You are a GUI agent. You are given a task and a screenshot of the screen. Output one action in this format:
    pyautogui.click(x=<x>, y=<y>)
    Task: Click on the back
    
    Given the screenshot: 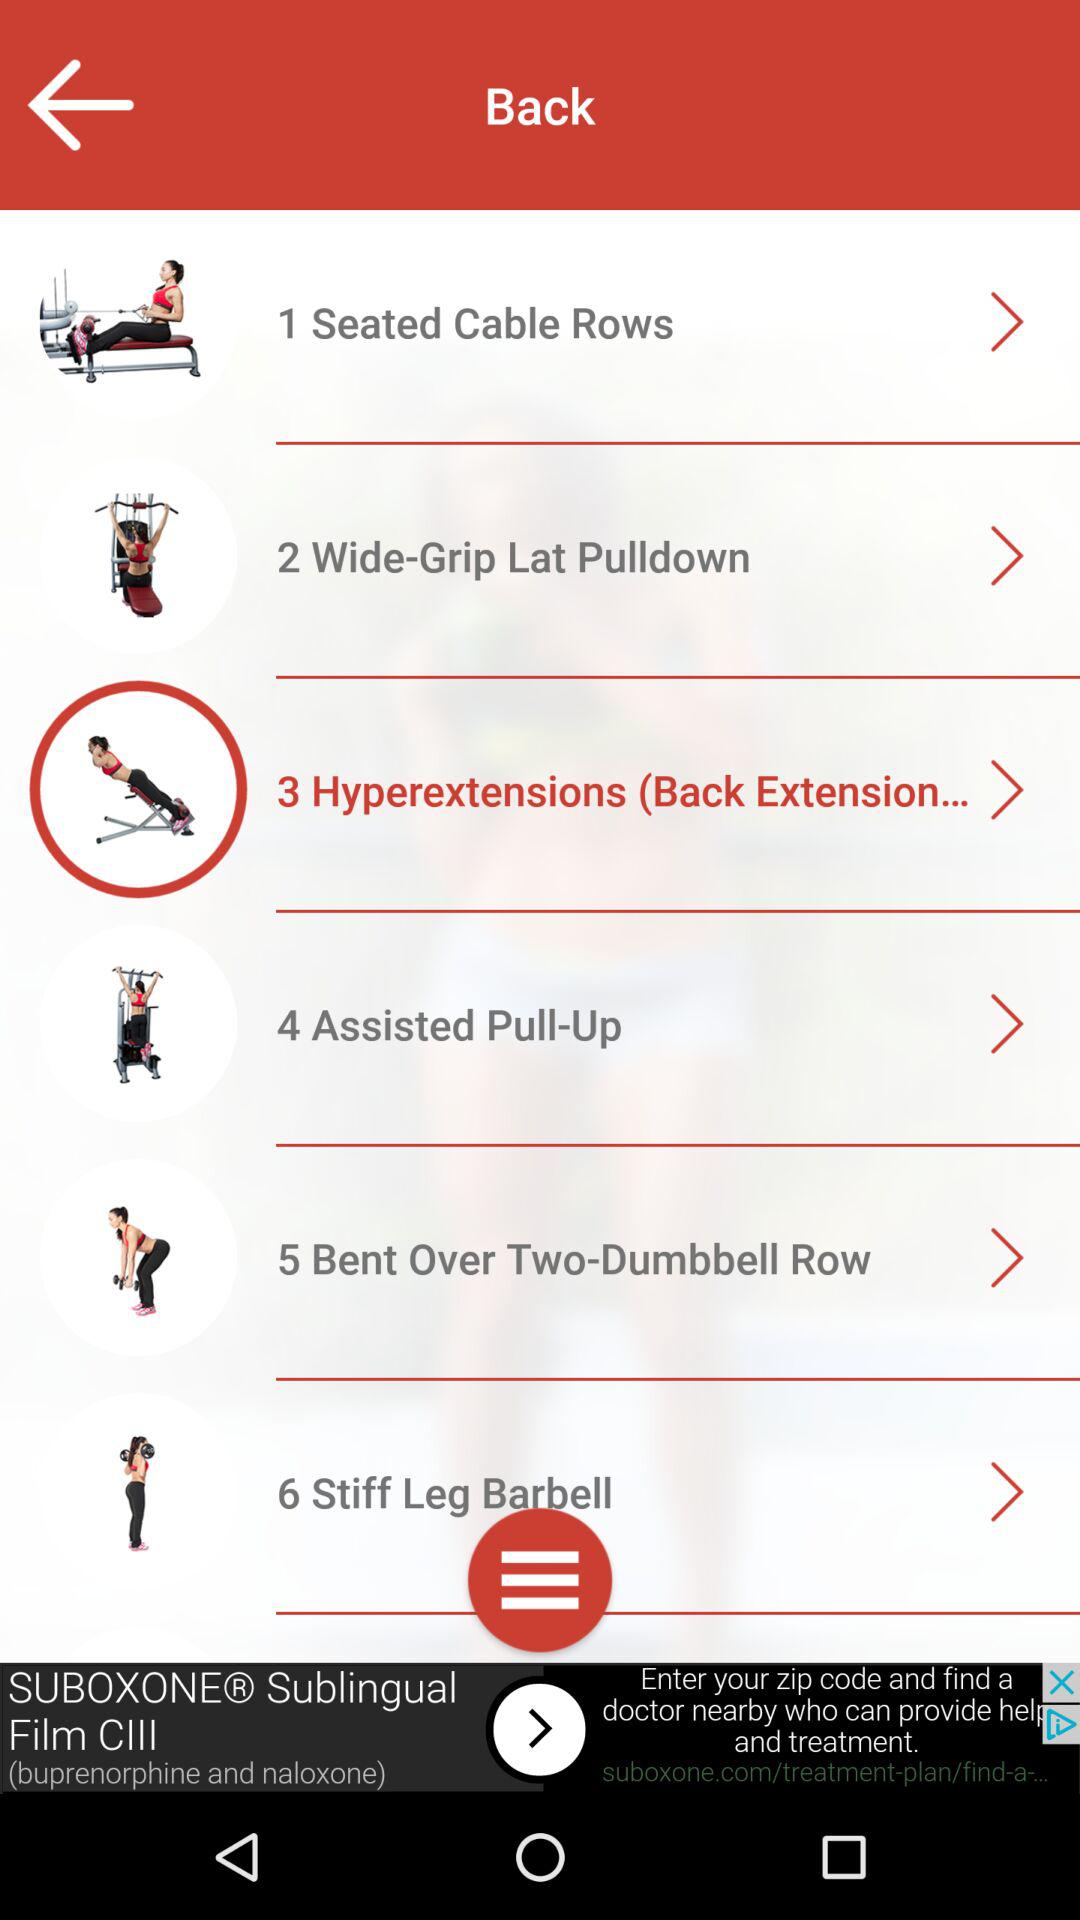 What is the action you would take?
    pyautogui.click(x=80, y=104)
    